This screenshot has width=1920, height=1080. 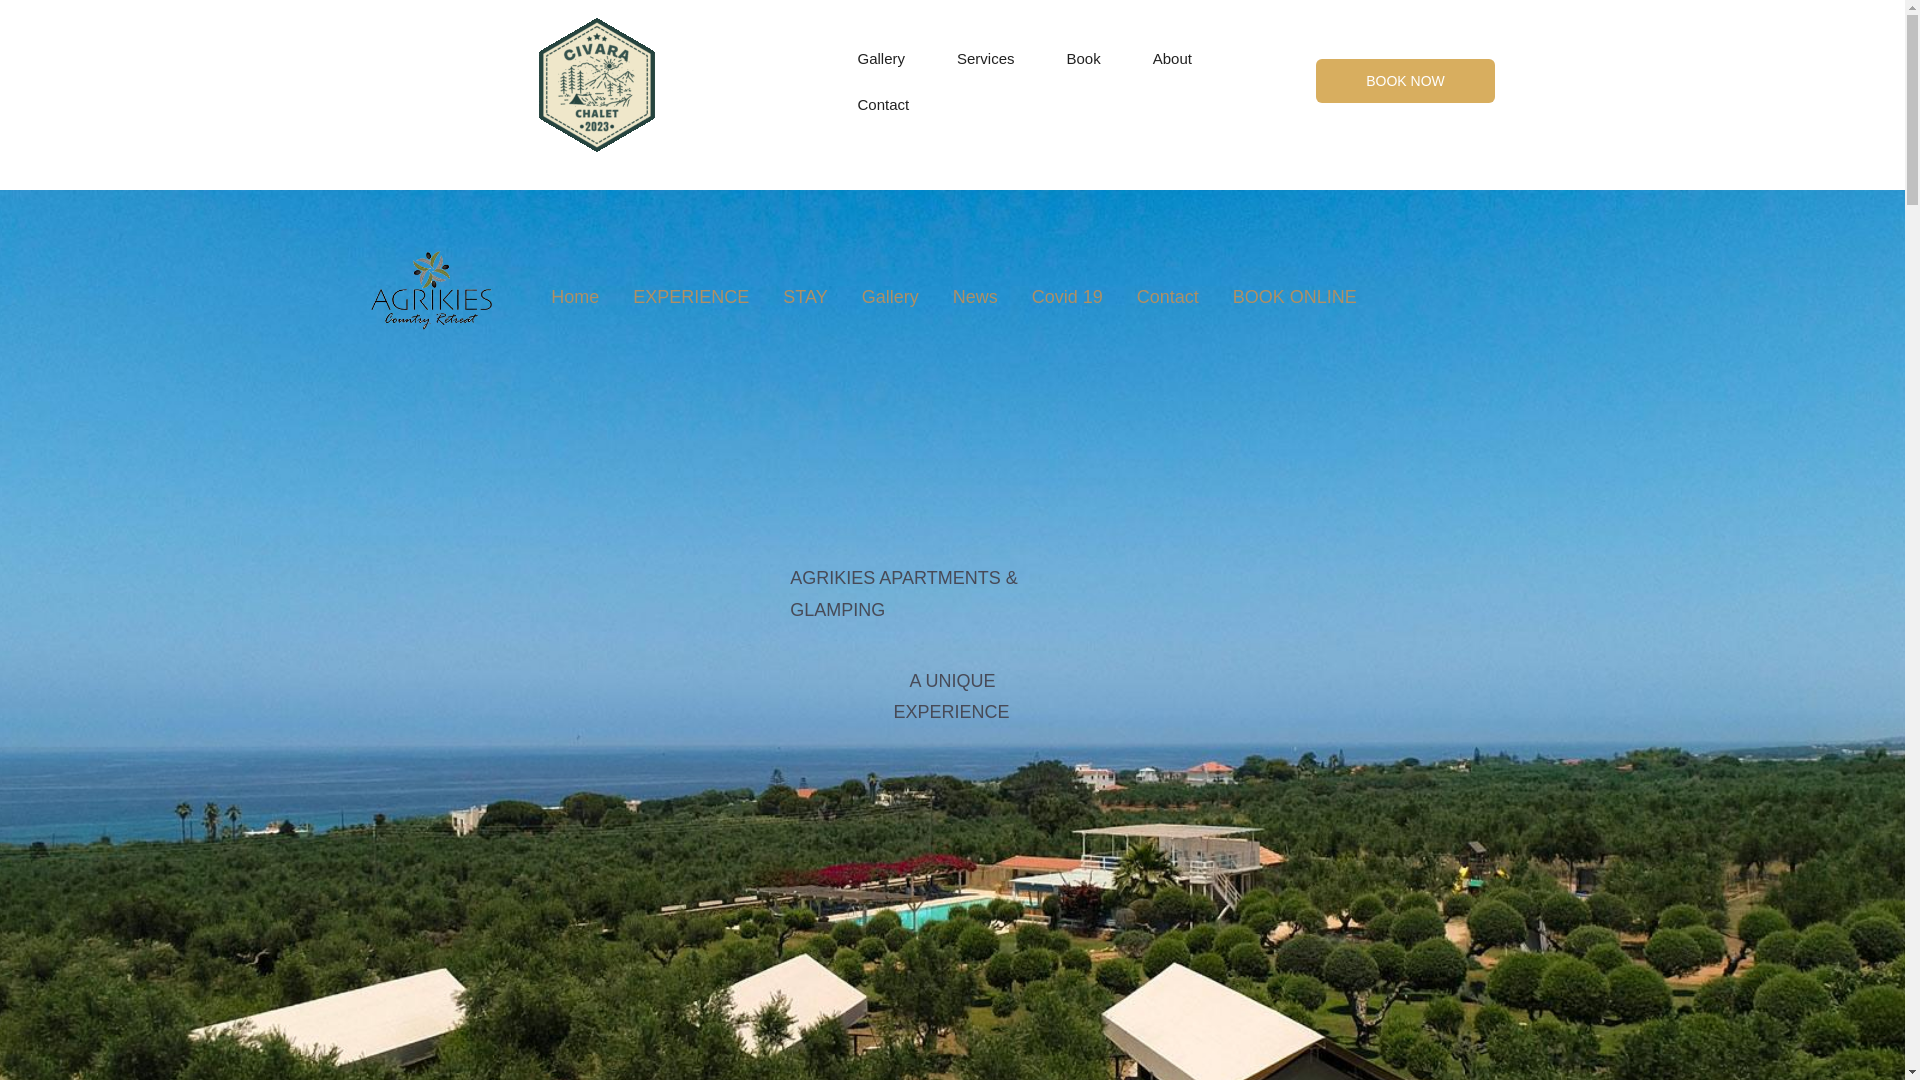 What do you see at coordinates (881, 58) in the screenshot?
I see `Gallery` at bounding box center [881, 58].